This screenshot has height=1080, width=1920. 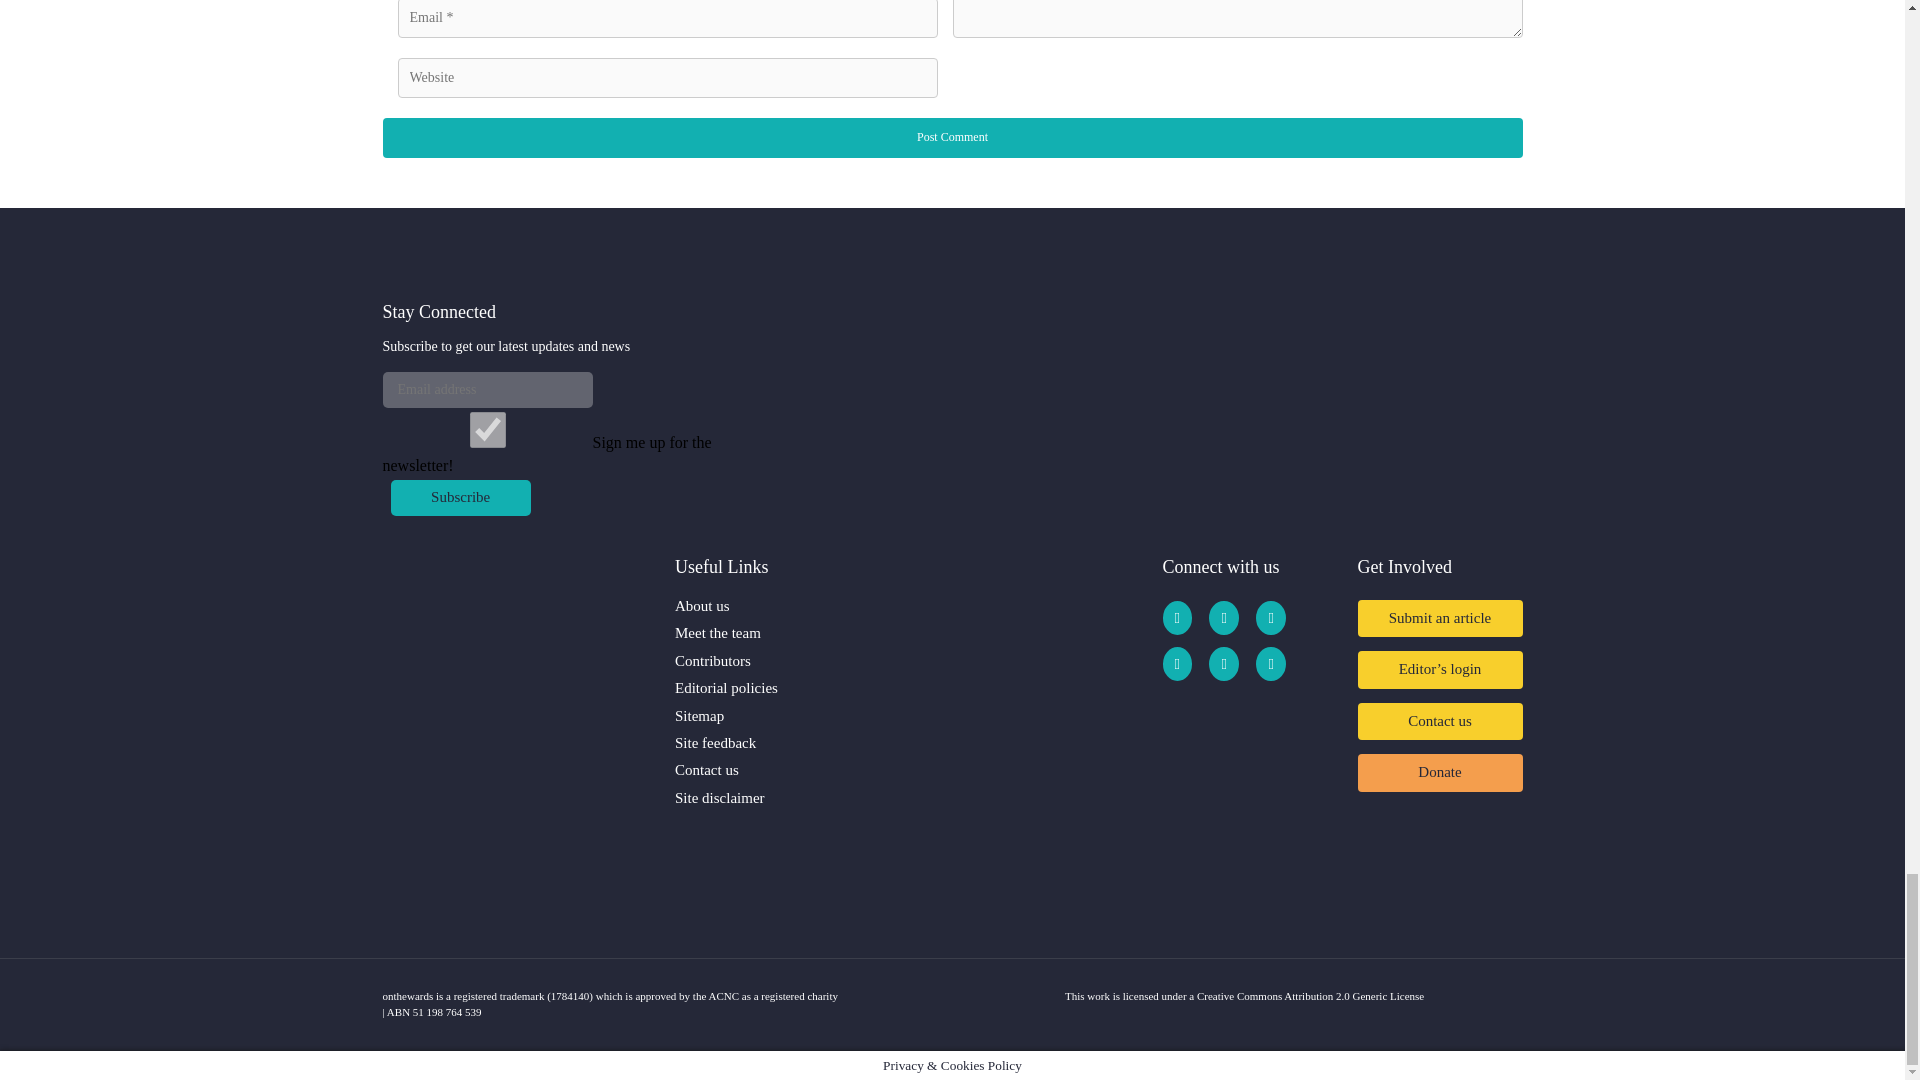 I want to click on Post Comment, so click(x=952, y=137).